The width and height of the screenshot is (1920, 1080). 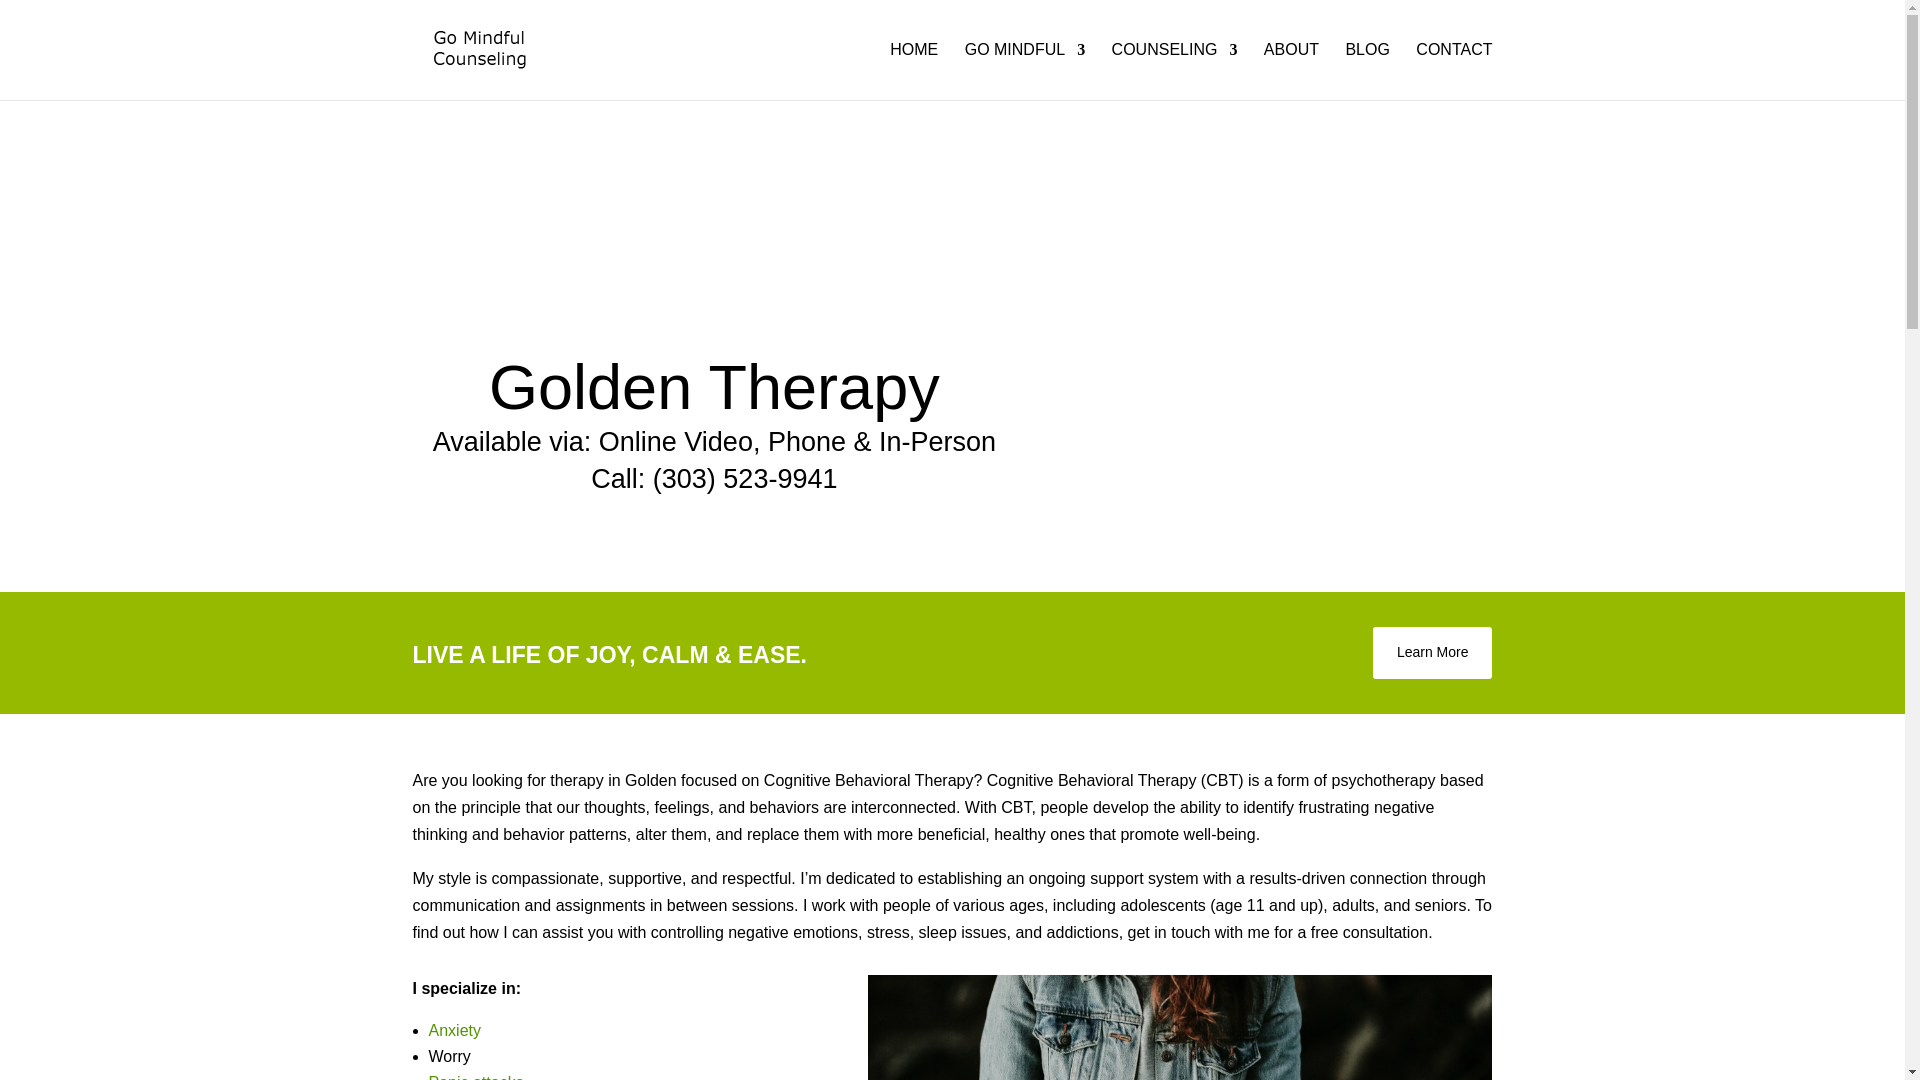 I want to click on ABOUT, so click(x=1291, y=72).